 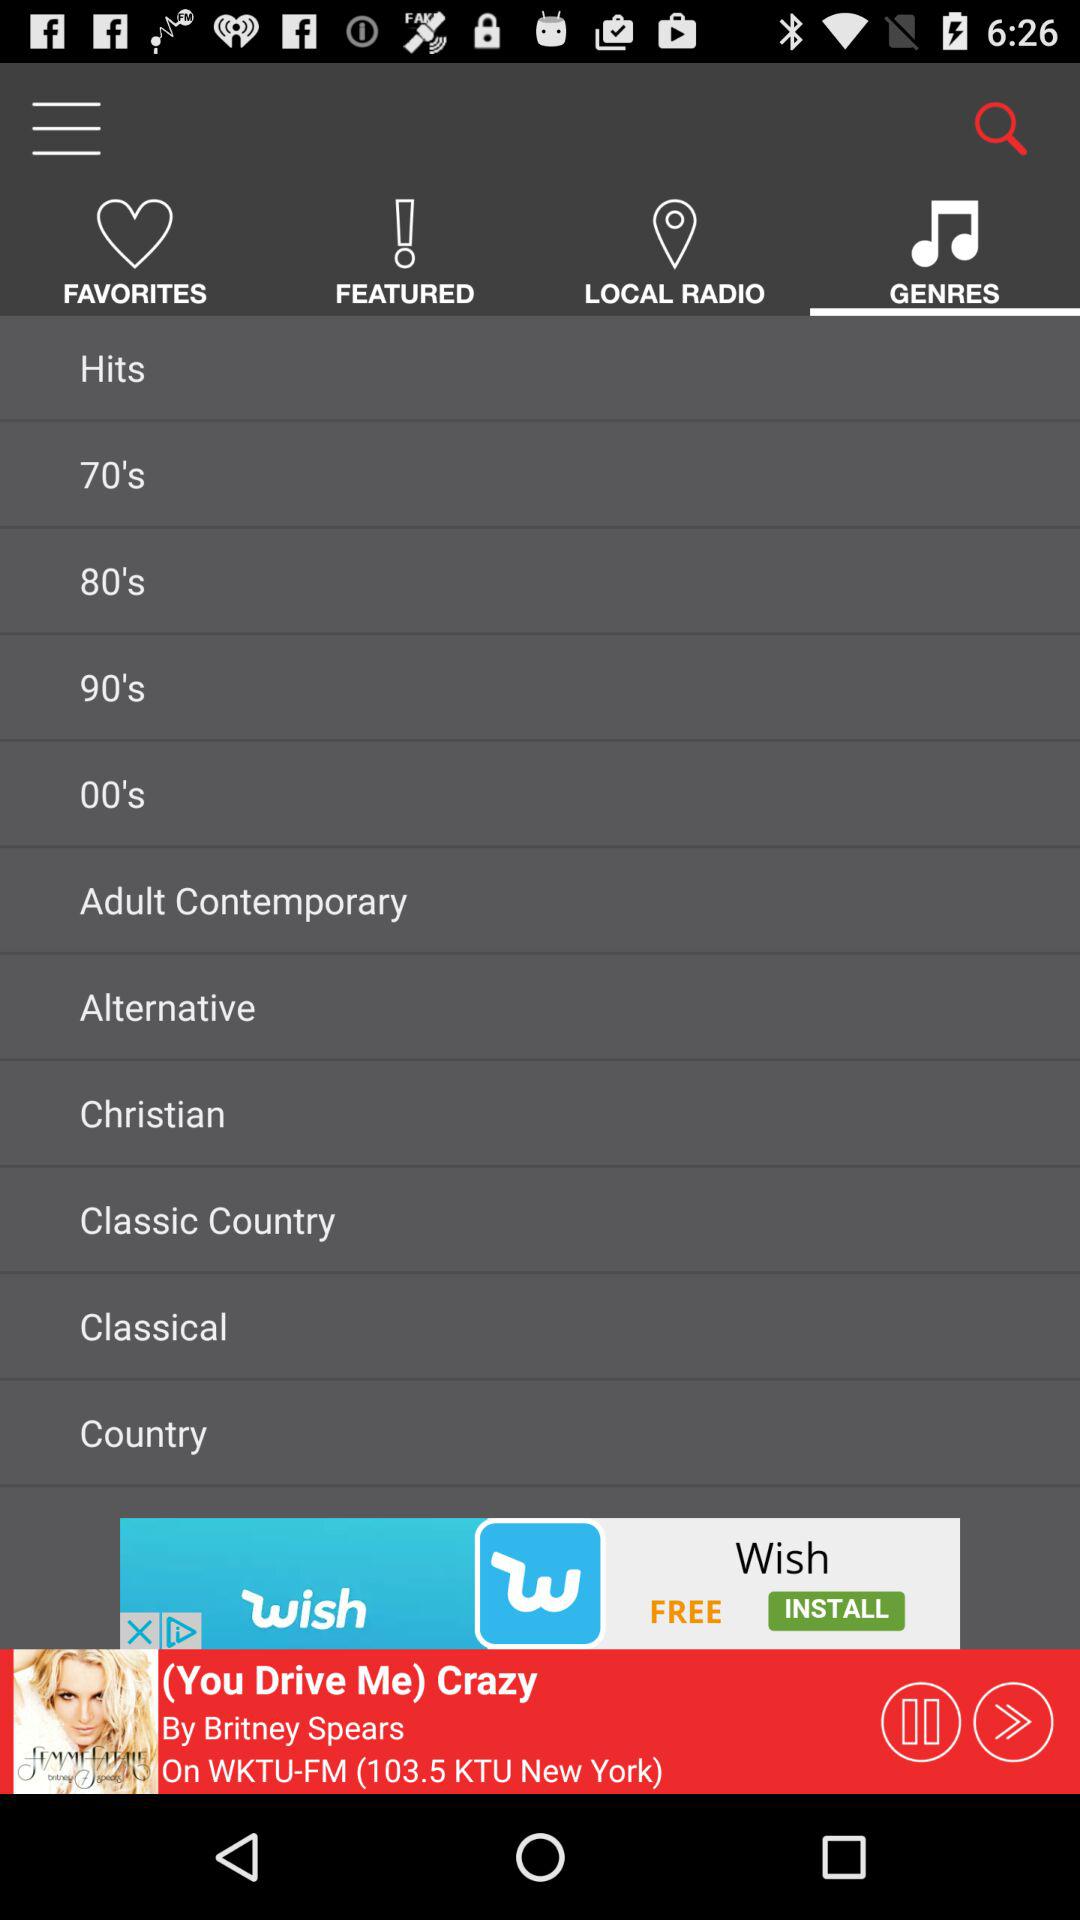 I want to click on select imge, so click(x=540, y=1584).